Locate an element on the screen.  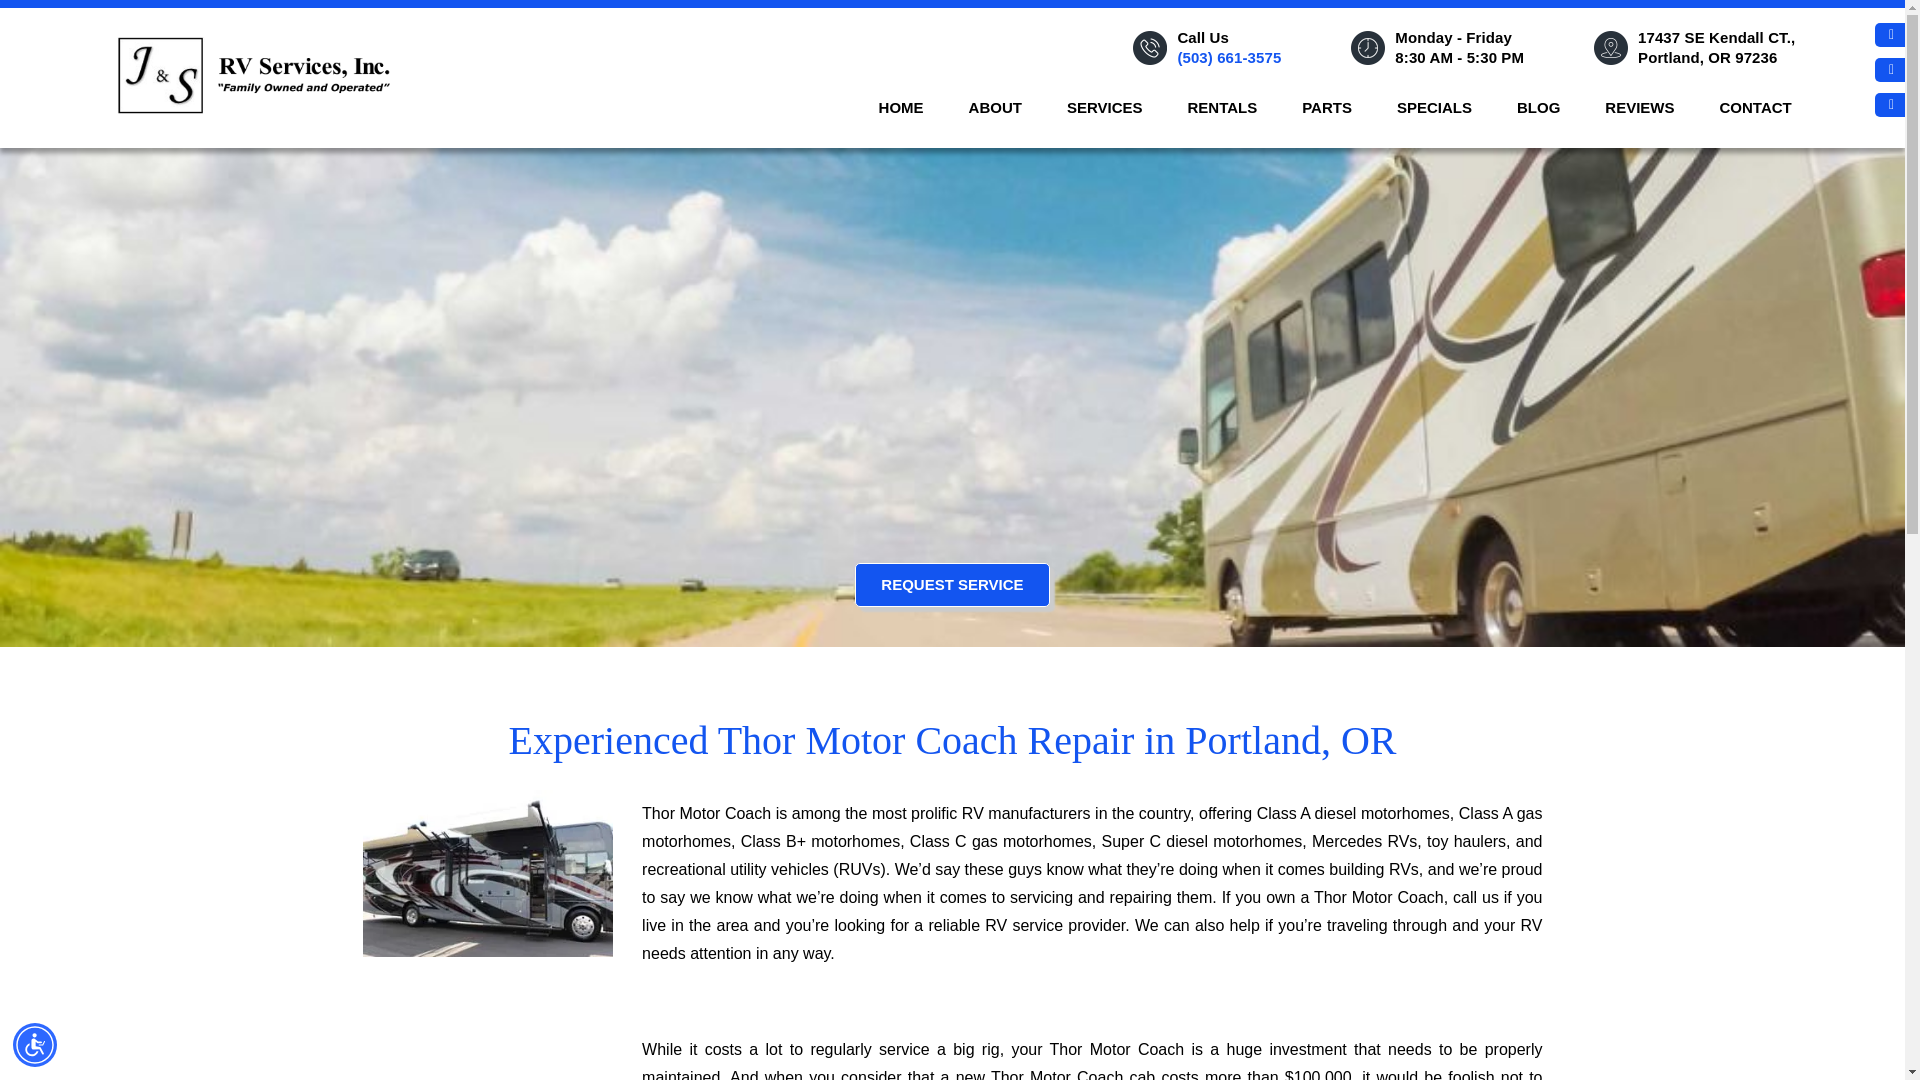
17437 SE Kendall CT., is located at coordinates (1716, 38).